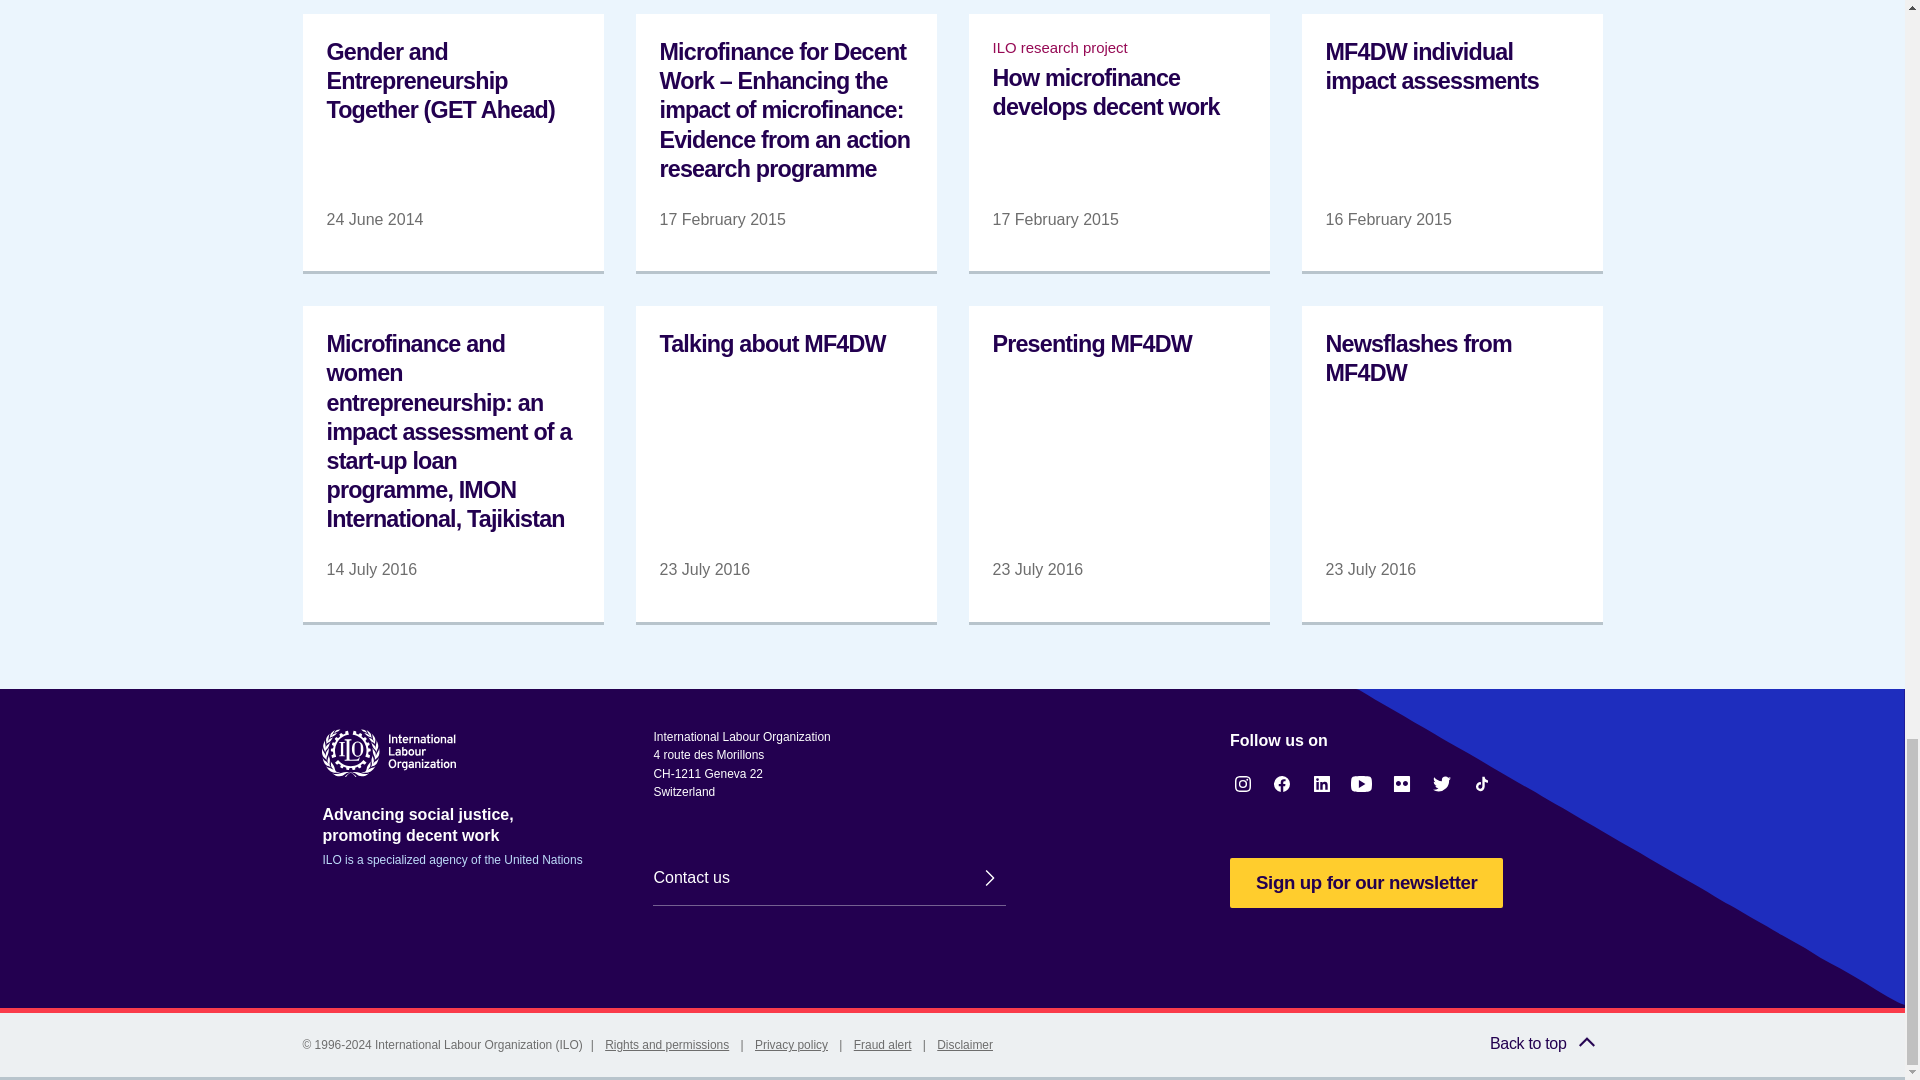 This screenshot has width=1920, height=1080. What do you see at coordinates (1442, 784) in the screenshot?
I see `Twitter` at bounding box center [1442, 784].